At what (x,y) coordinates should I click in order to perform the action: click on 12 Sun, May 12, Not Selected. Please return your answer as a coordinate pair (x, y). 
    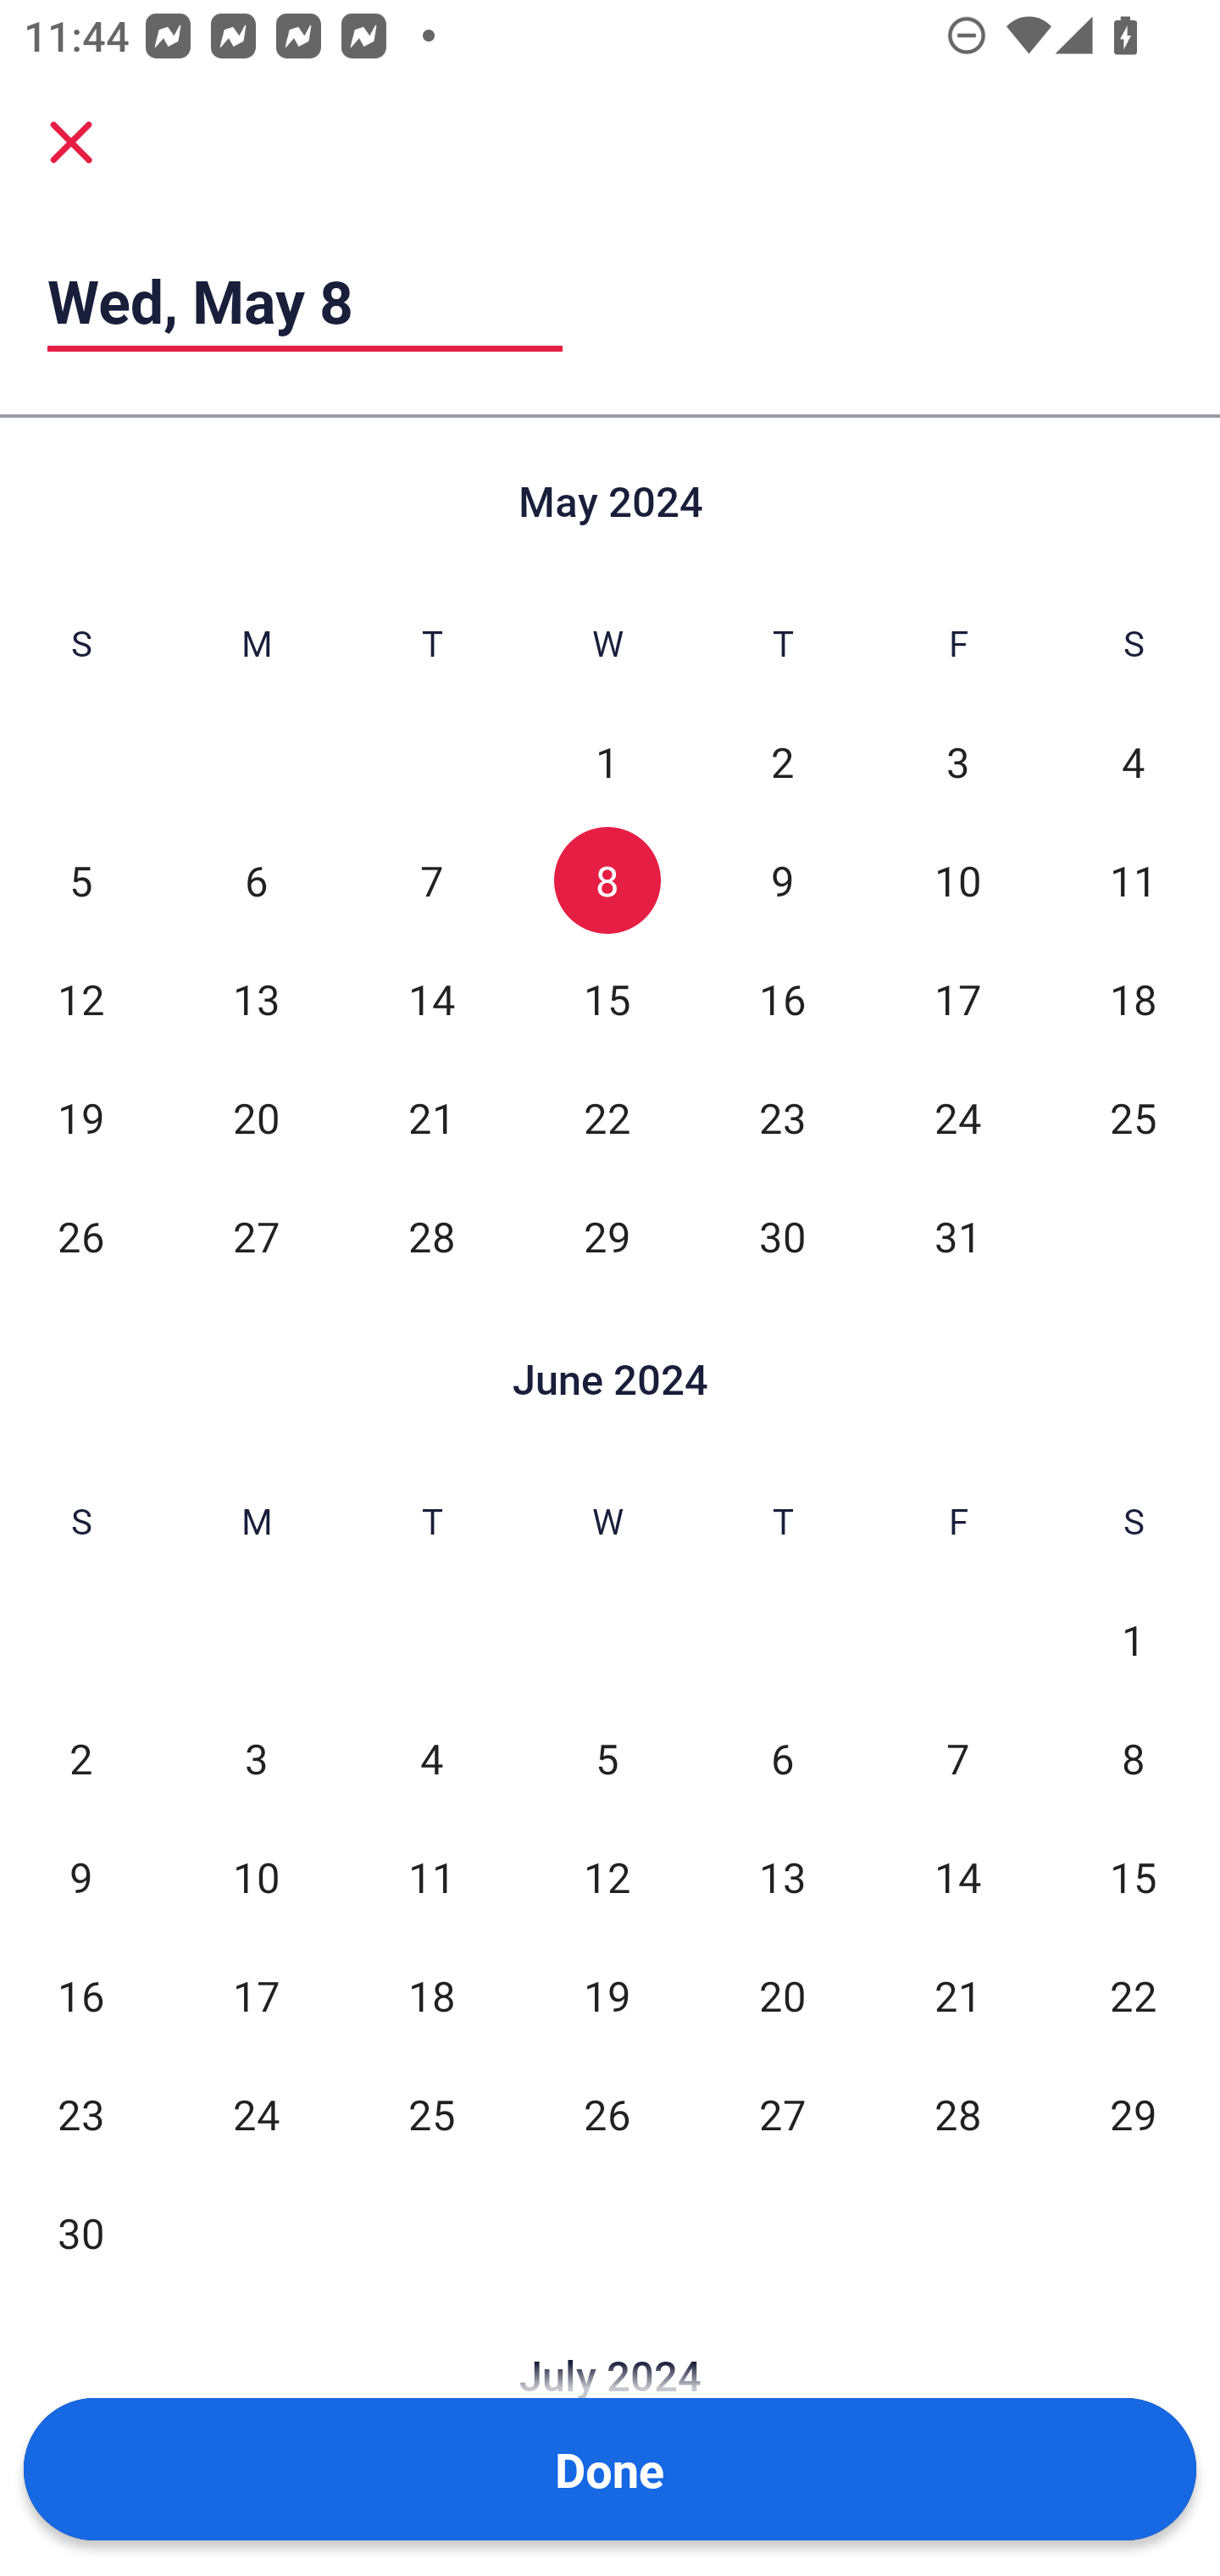
    Looking at the image, I should click on (80, 999).